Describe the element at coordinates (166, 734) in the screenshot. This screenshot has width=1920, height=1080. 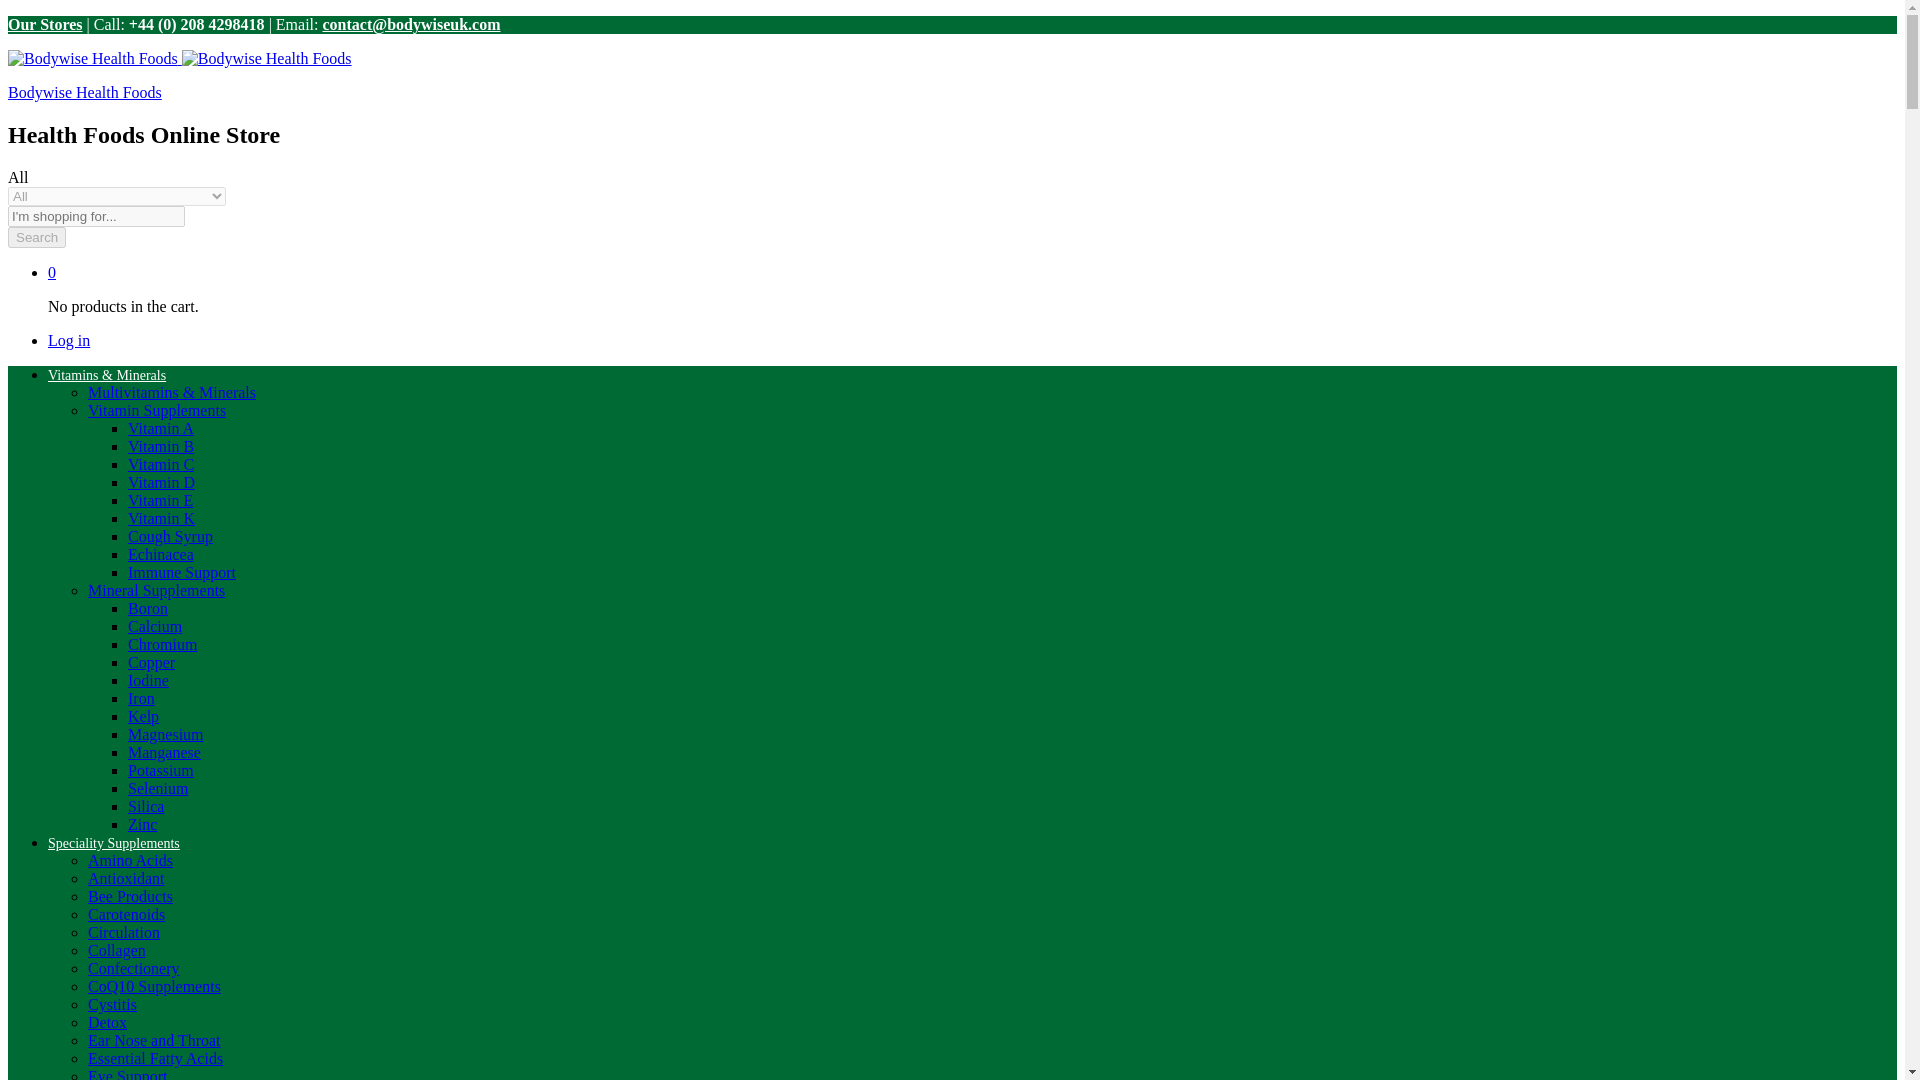
I see `Magnesium` at that location.